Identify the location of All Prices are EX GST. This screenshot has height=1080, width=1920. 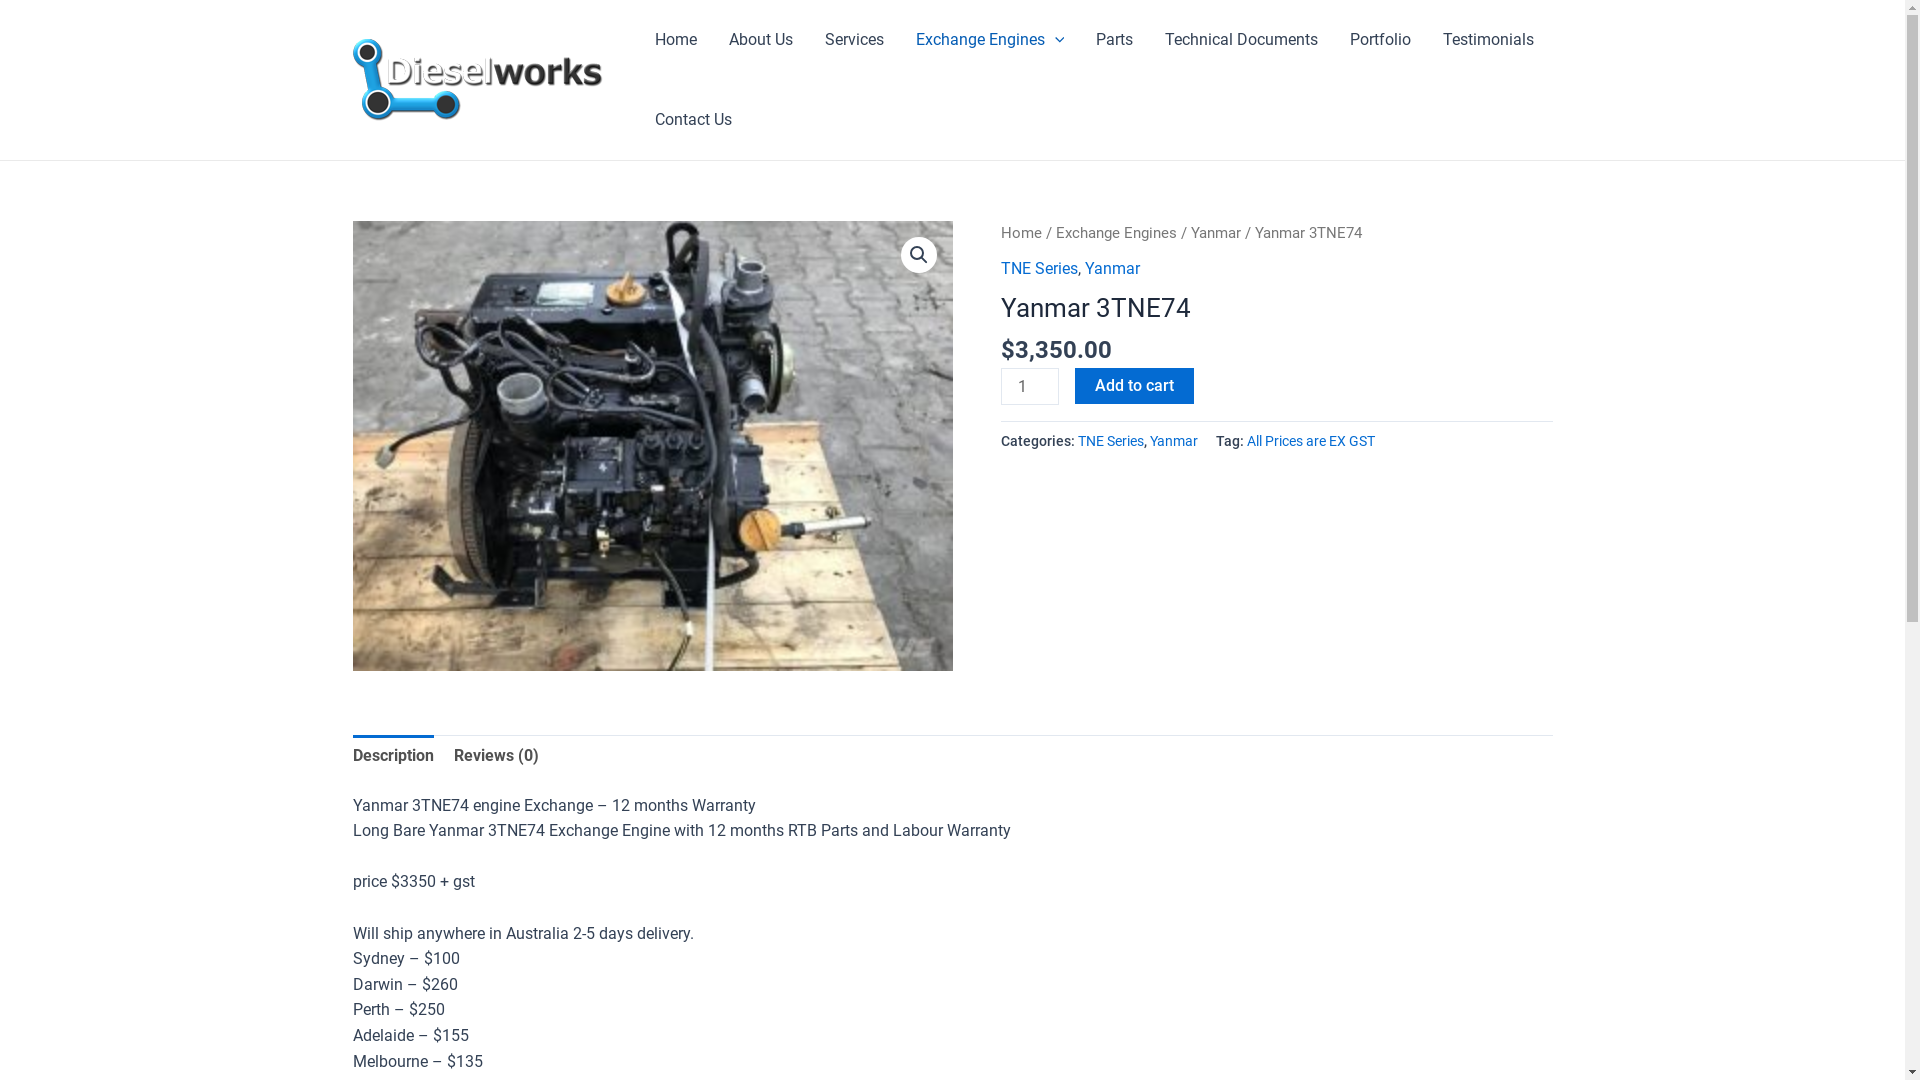
(1310, 442).